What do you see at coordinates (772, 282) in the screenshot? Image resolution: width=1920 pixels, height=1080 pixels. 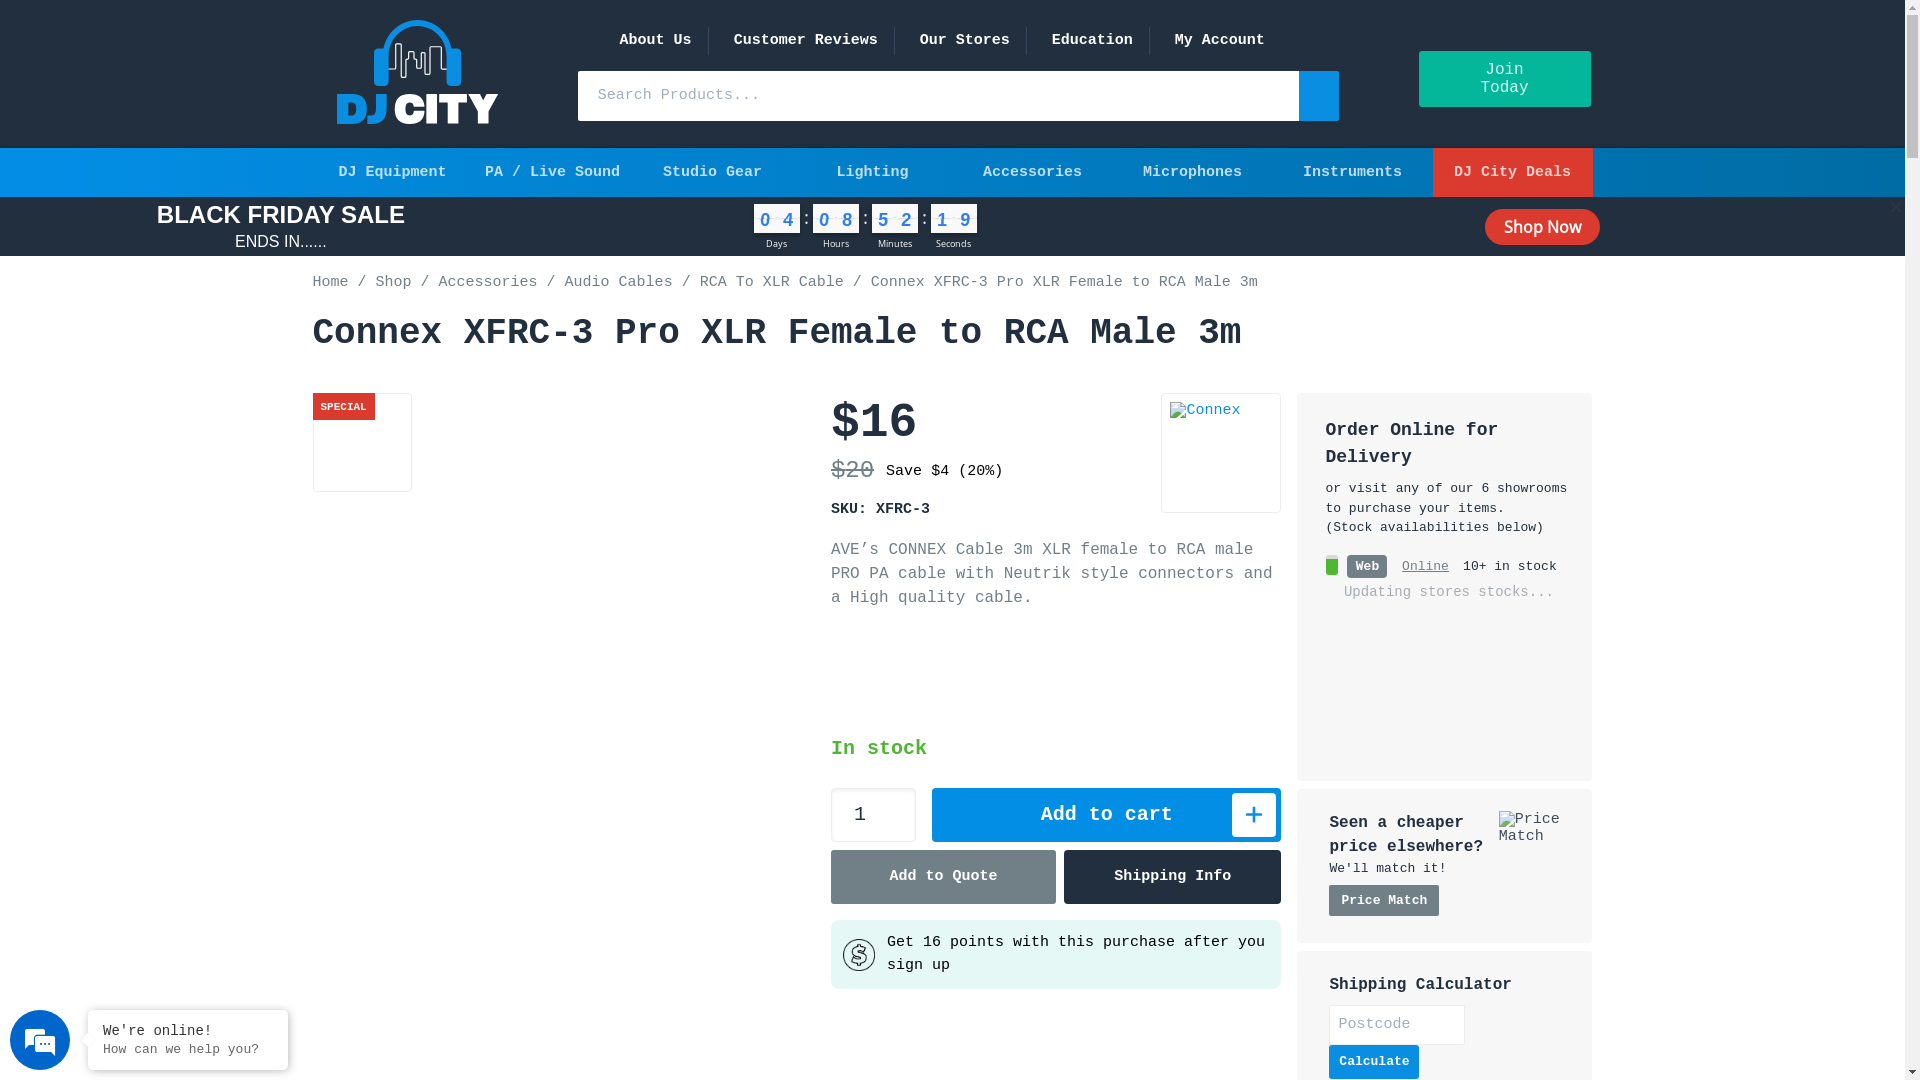 I see `RCA To XLR Cable` at bounding box center [772, 282].